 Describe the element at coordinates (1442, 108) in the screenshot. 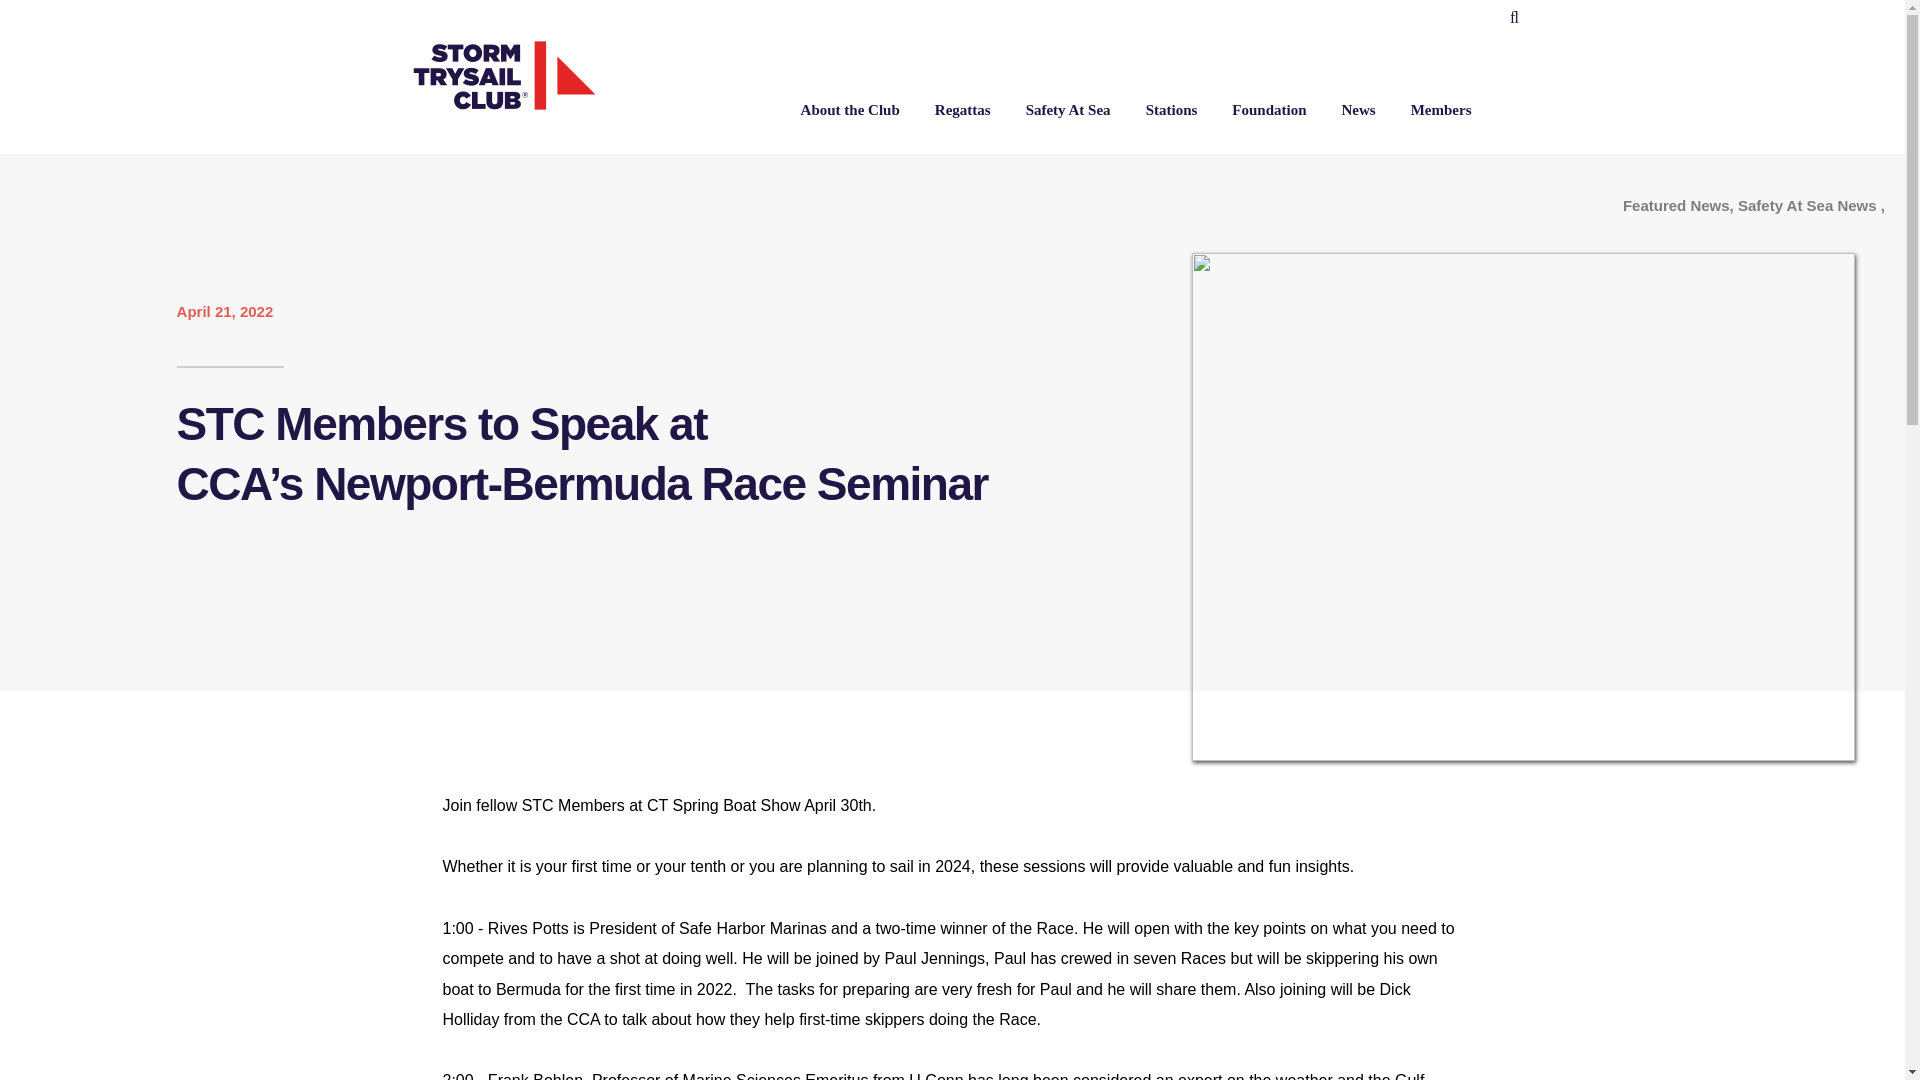

I see `Members` at that location.